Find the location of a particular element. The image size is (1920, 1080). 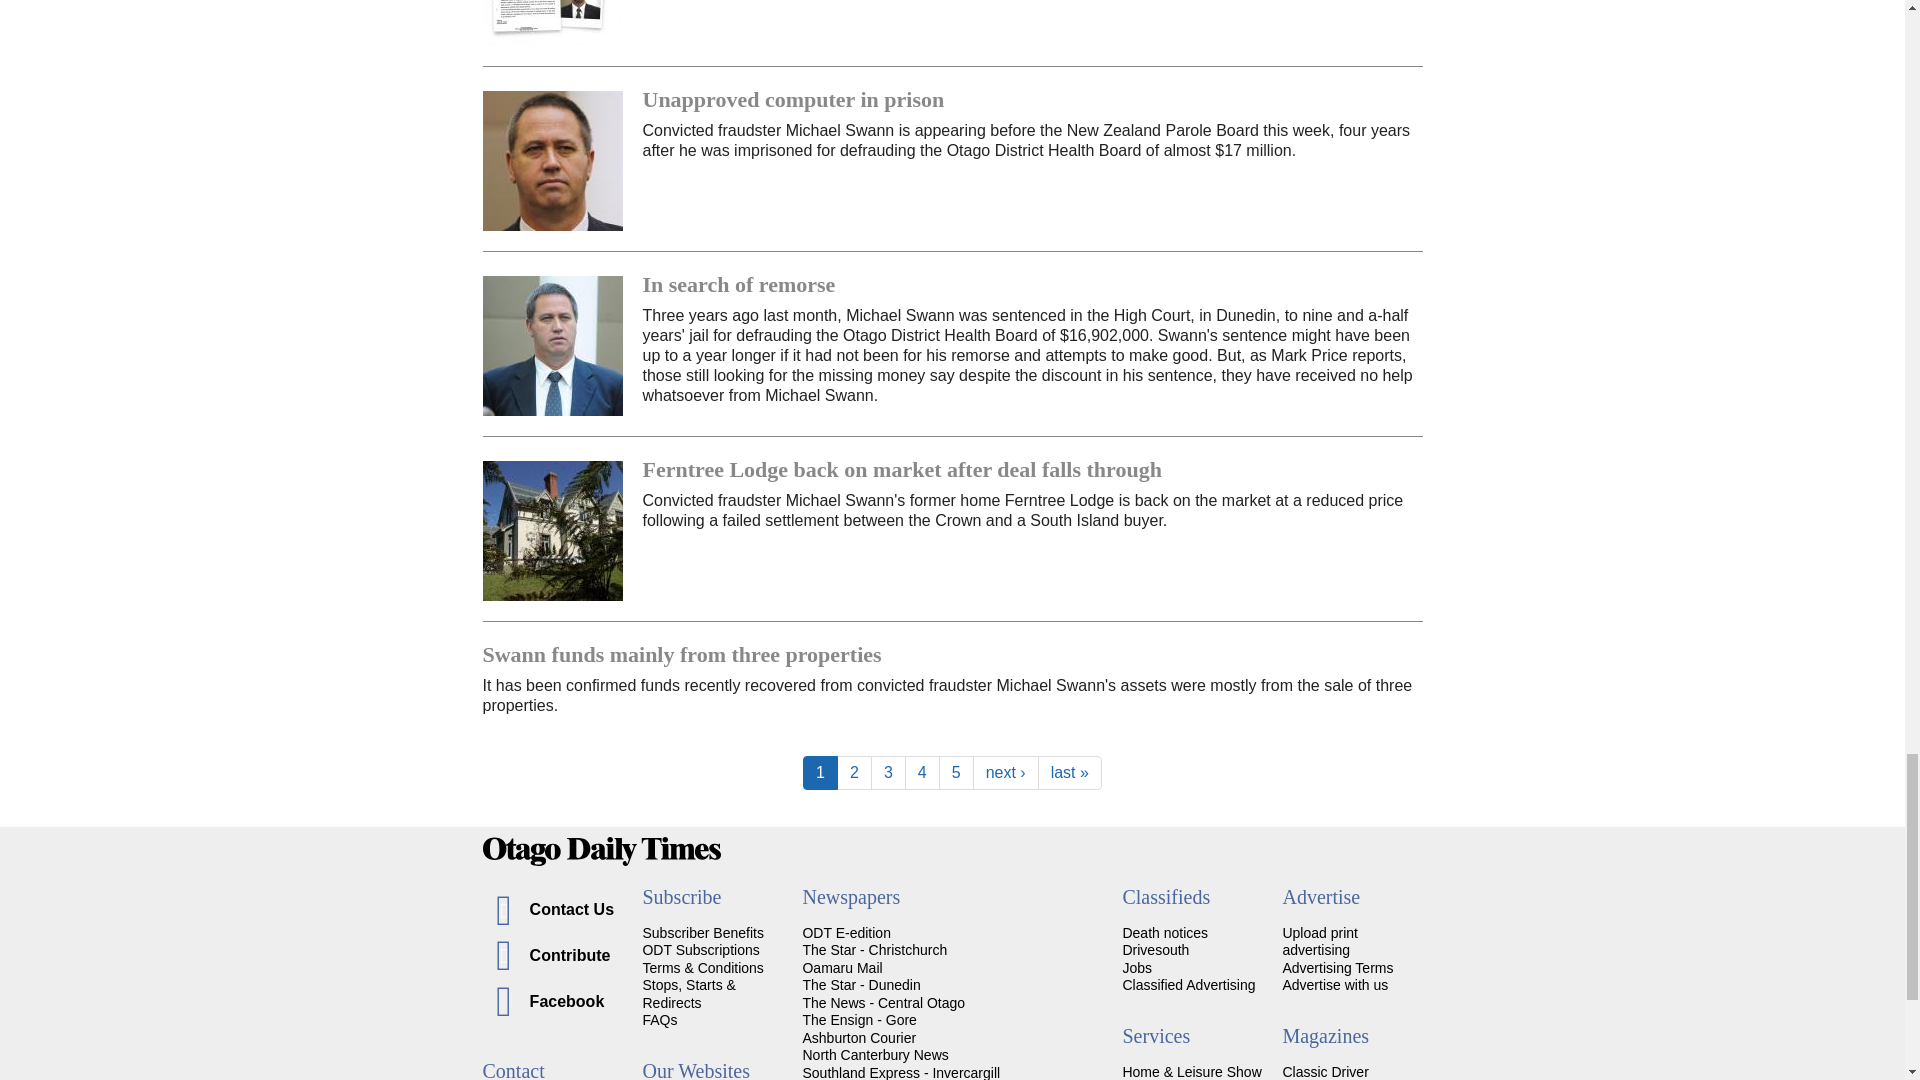

Go to page 5 is located at coordinates (956, 772).